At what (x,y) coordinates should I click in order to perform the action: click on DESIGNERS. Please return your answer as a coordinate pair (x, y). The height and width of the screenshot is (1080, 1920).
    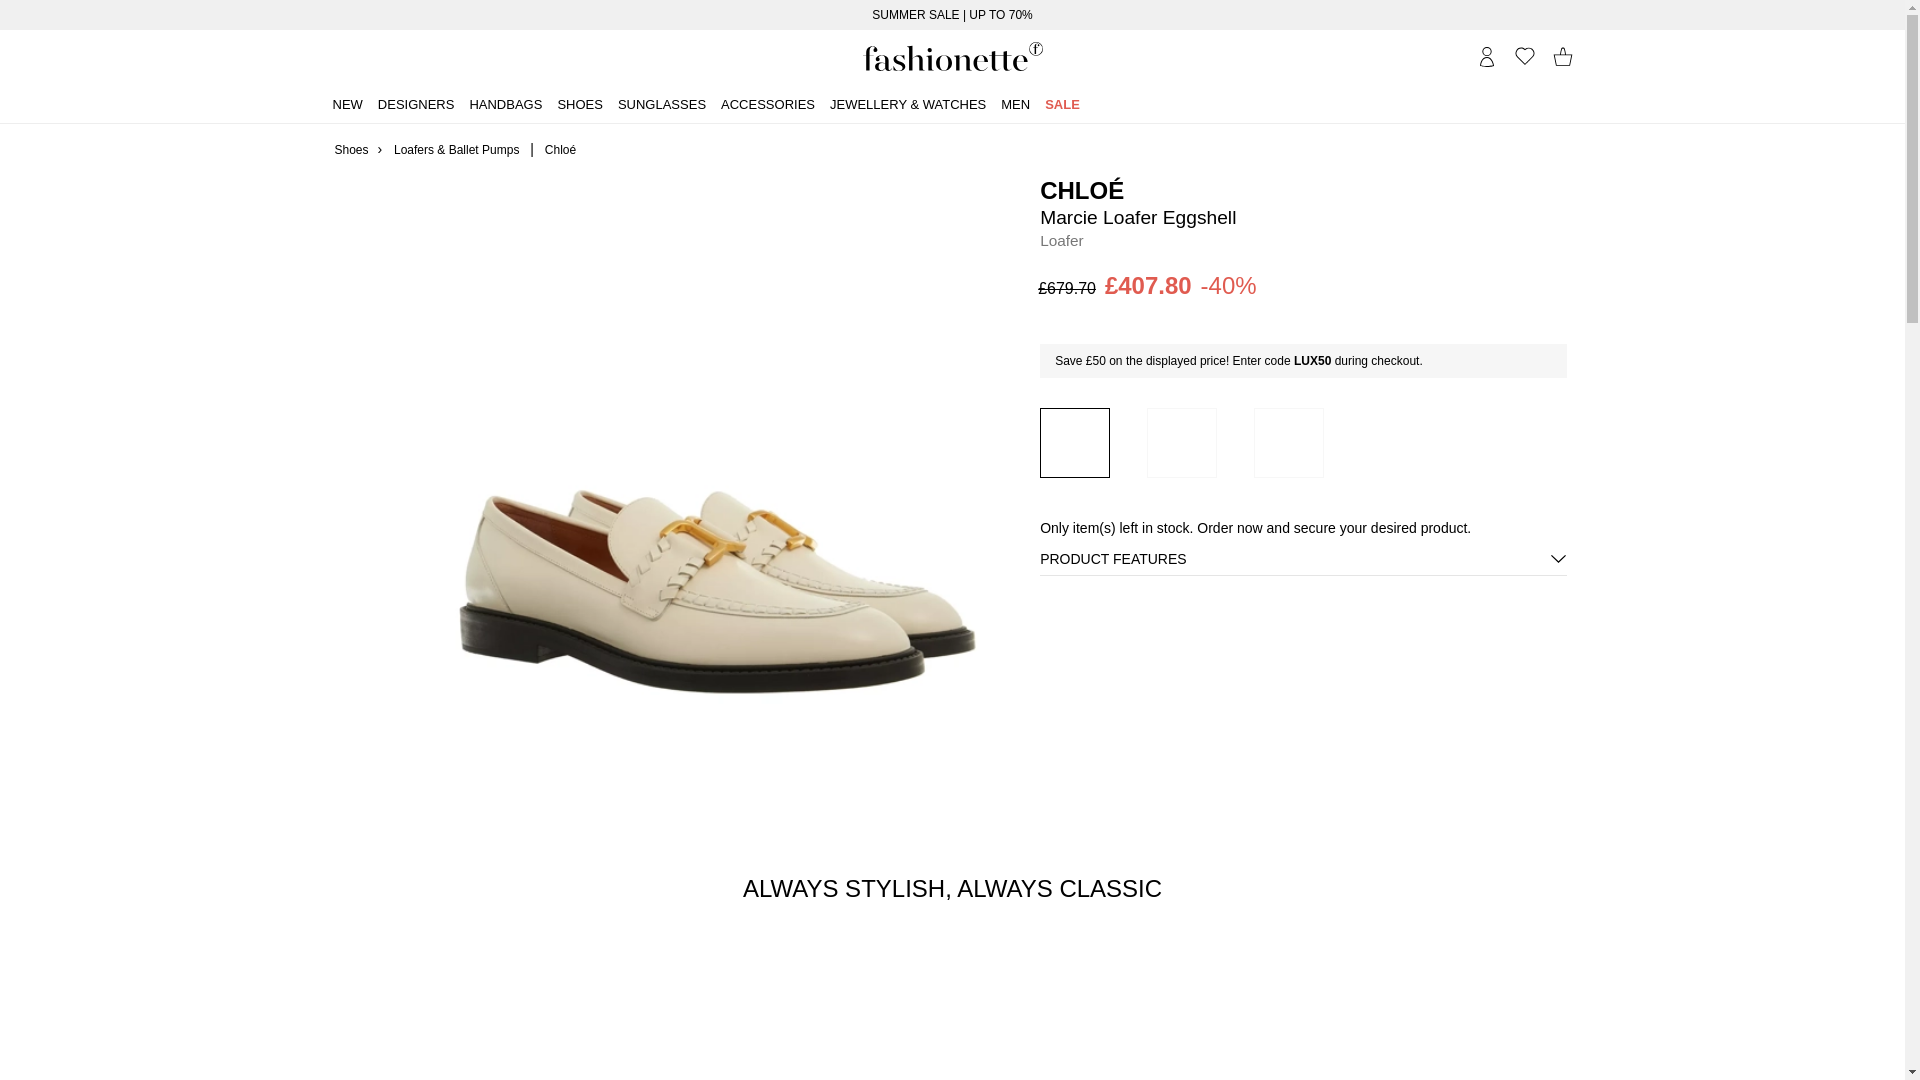
    Looking at the image, I should click on (416, 103).